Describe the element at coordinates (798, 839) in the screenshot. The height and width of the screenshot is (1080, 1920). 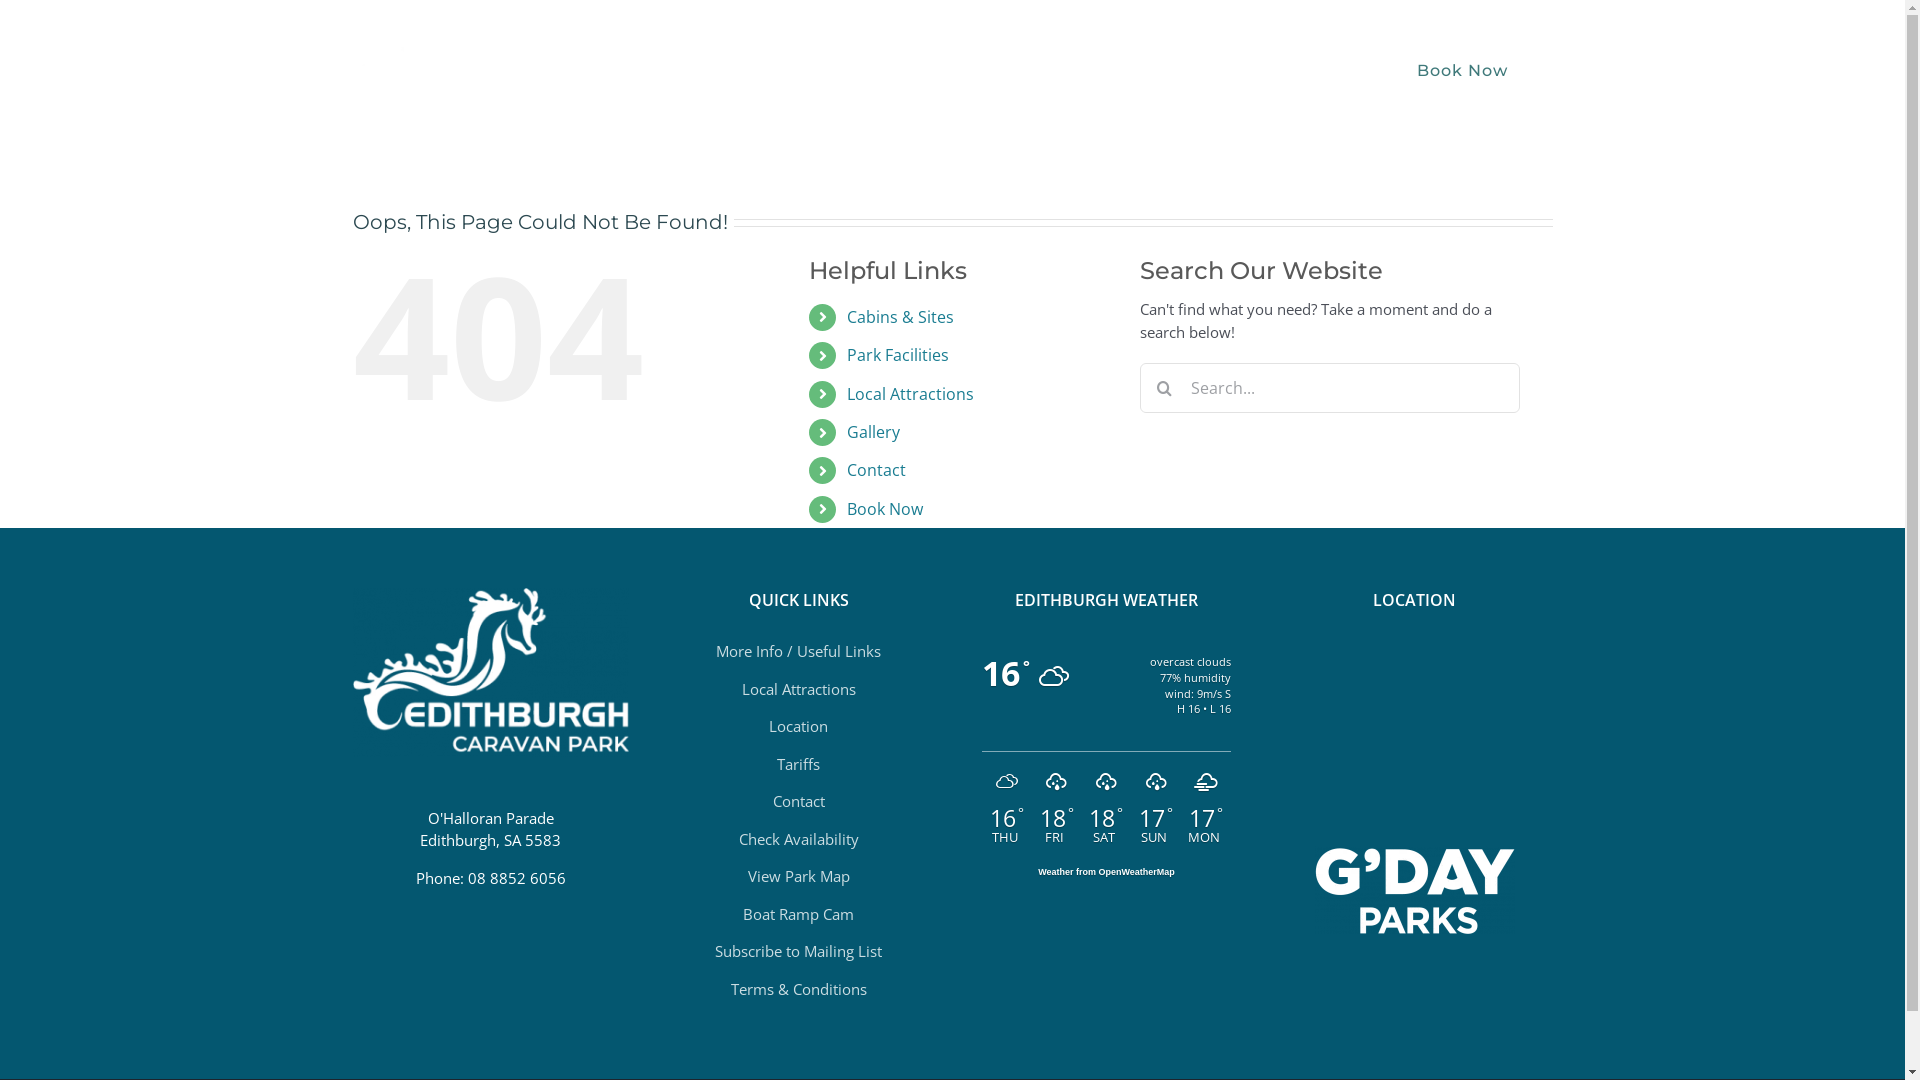
I see `Check Availability` at that location.